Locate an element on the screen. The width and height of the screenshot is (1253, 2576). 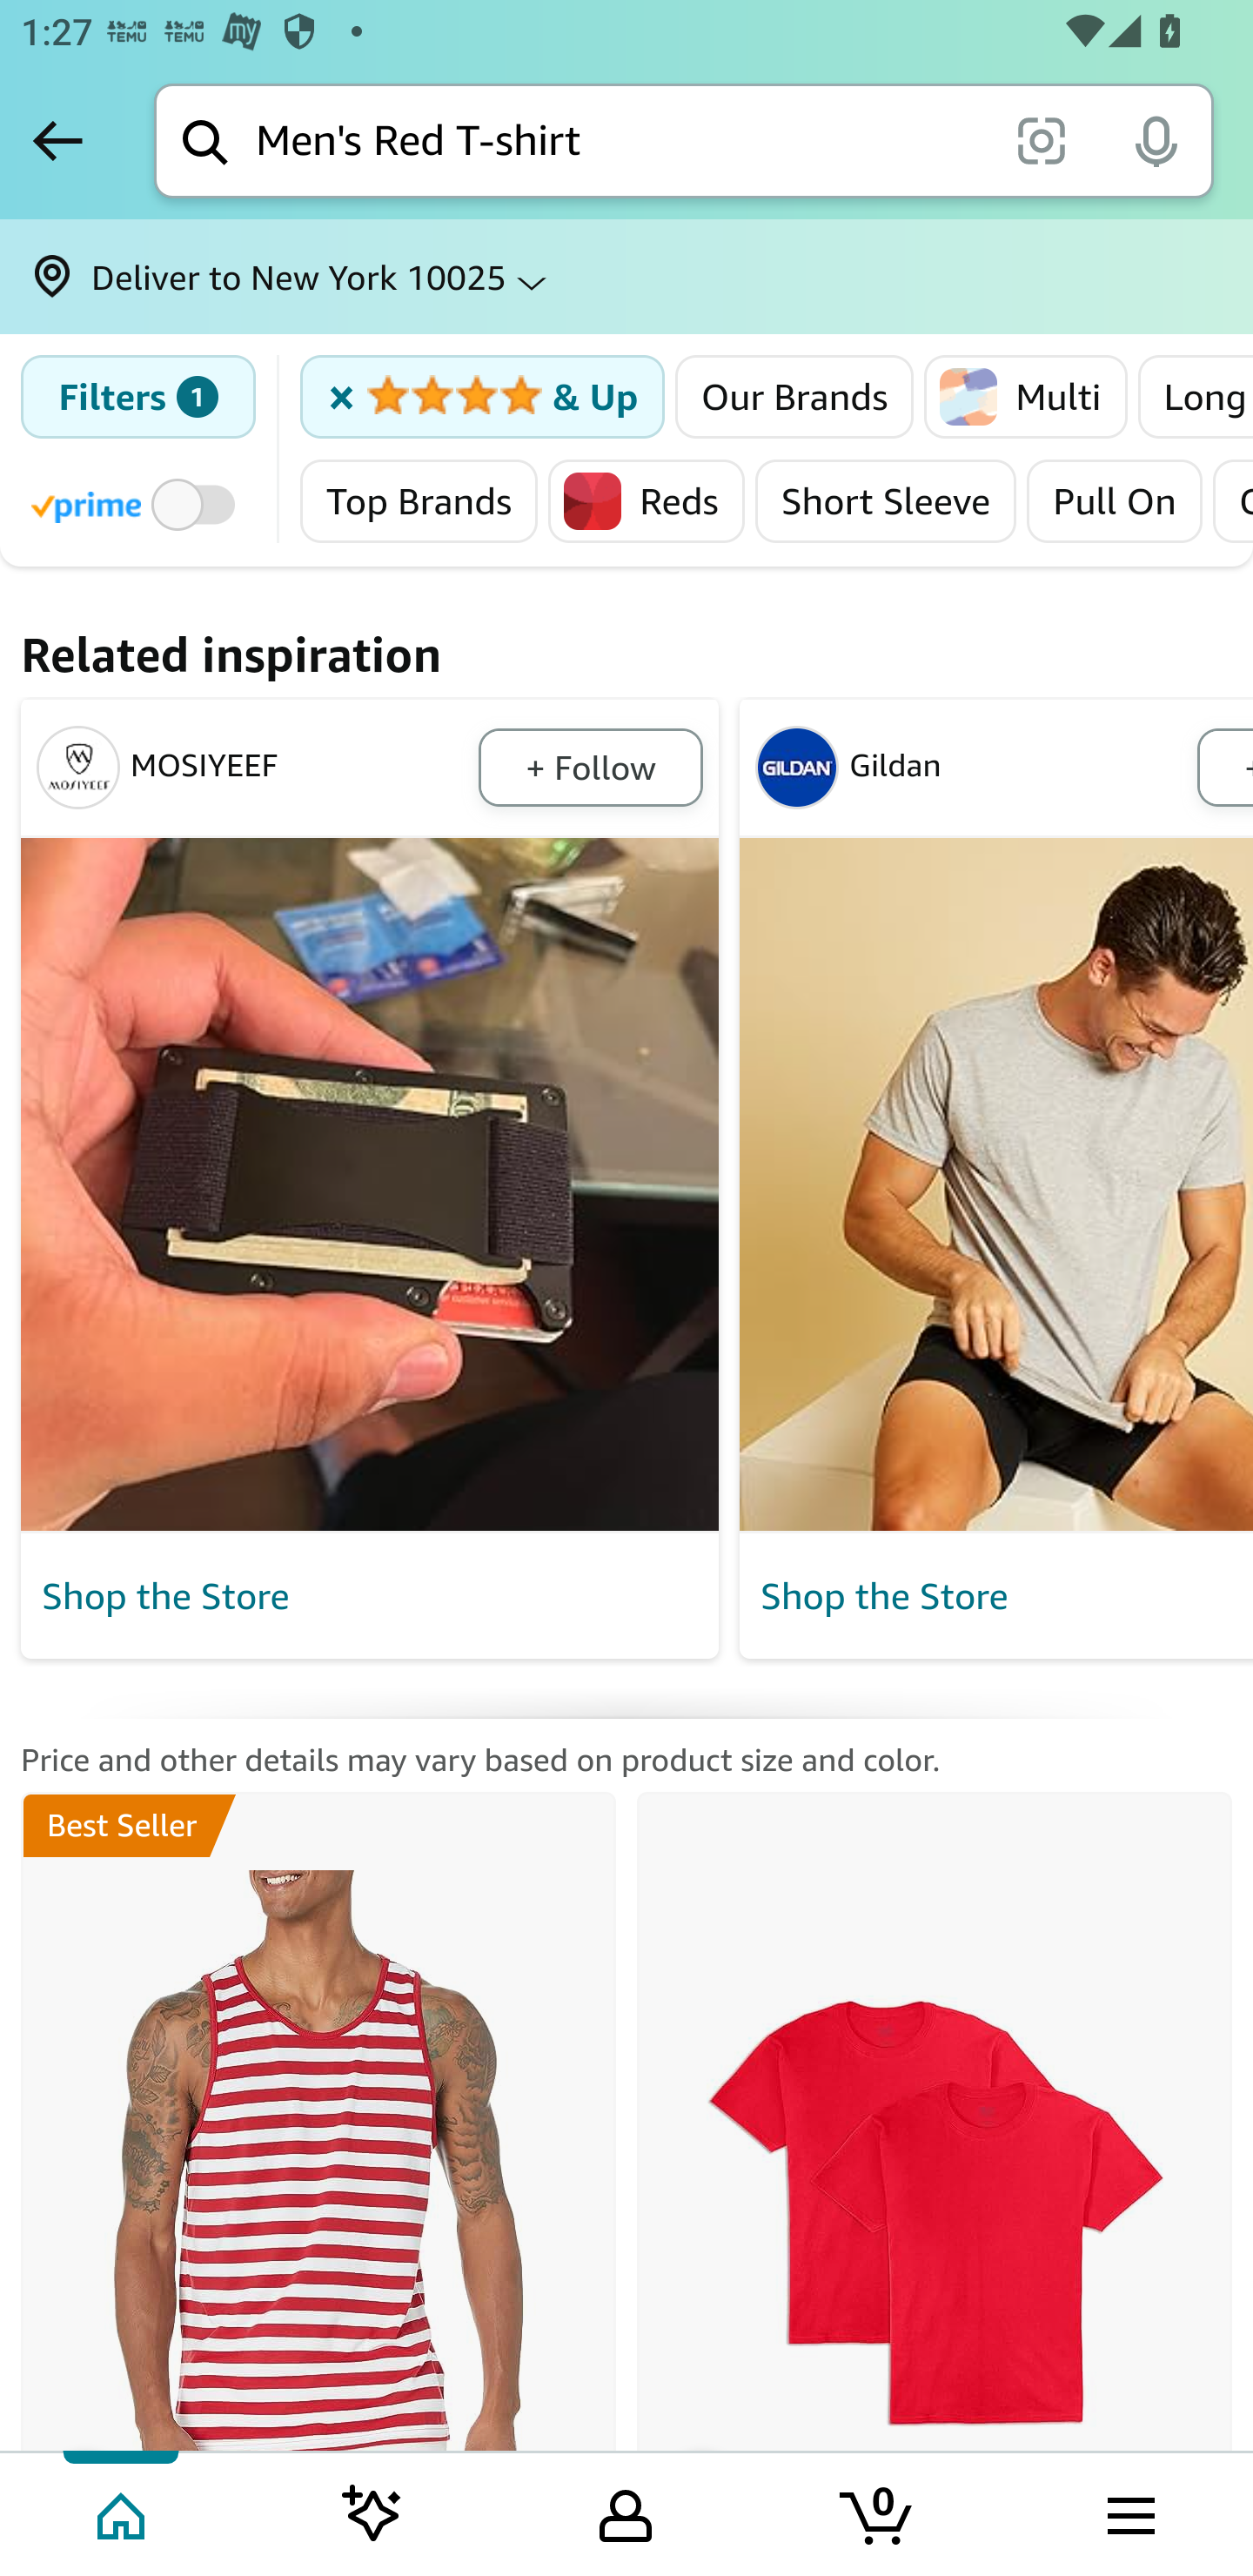
Reds Reds Reds Reds is located at coordinates (647, 500).